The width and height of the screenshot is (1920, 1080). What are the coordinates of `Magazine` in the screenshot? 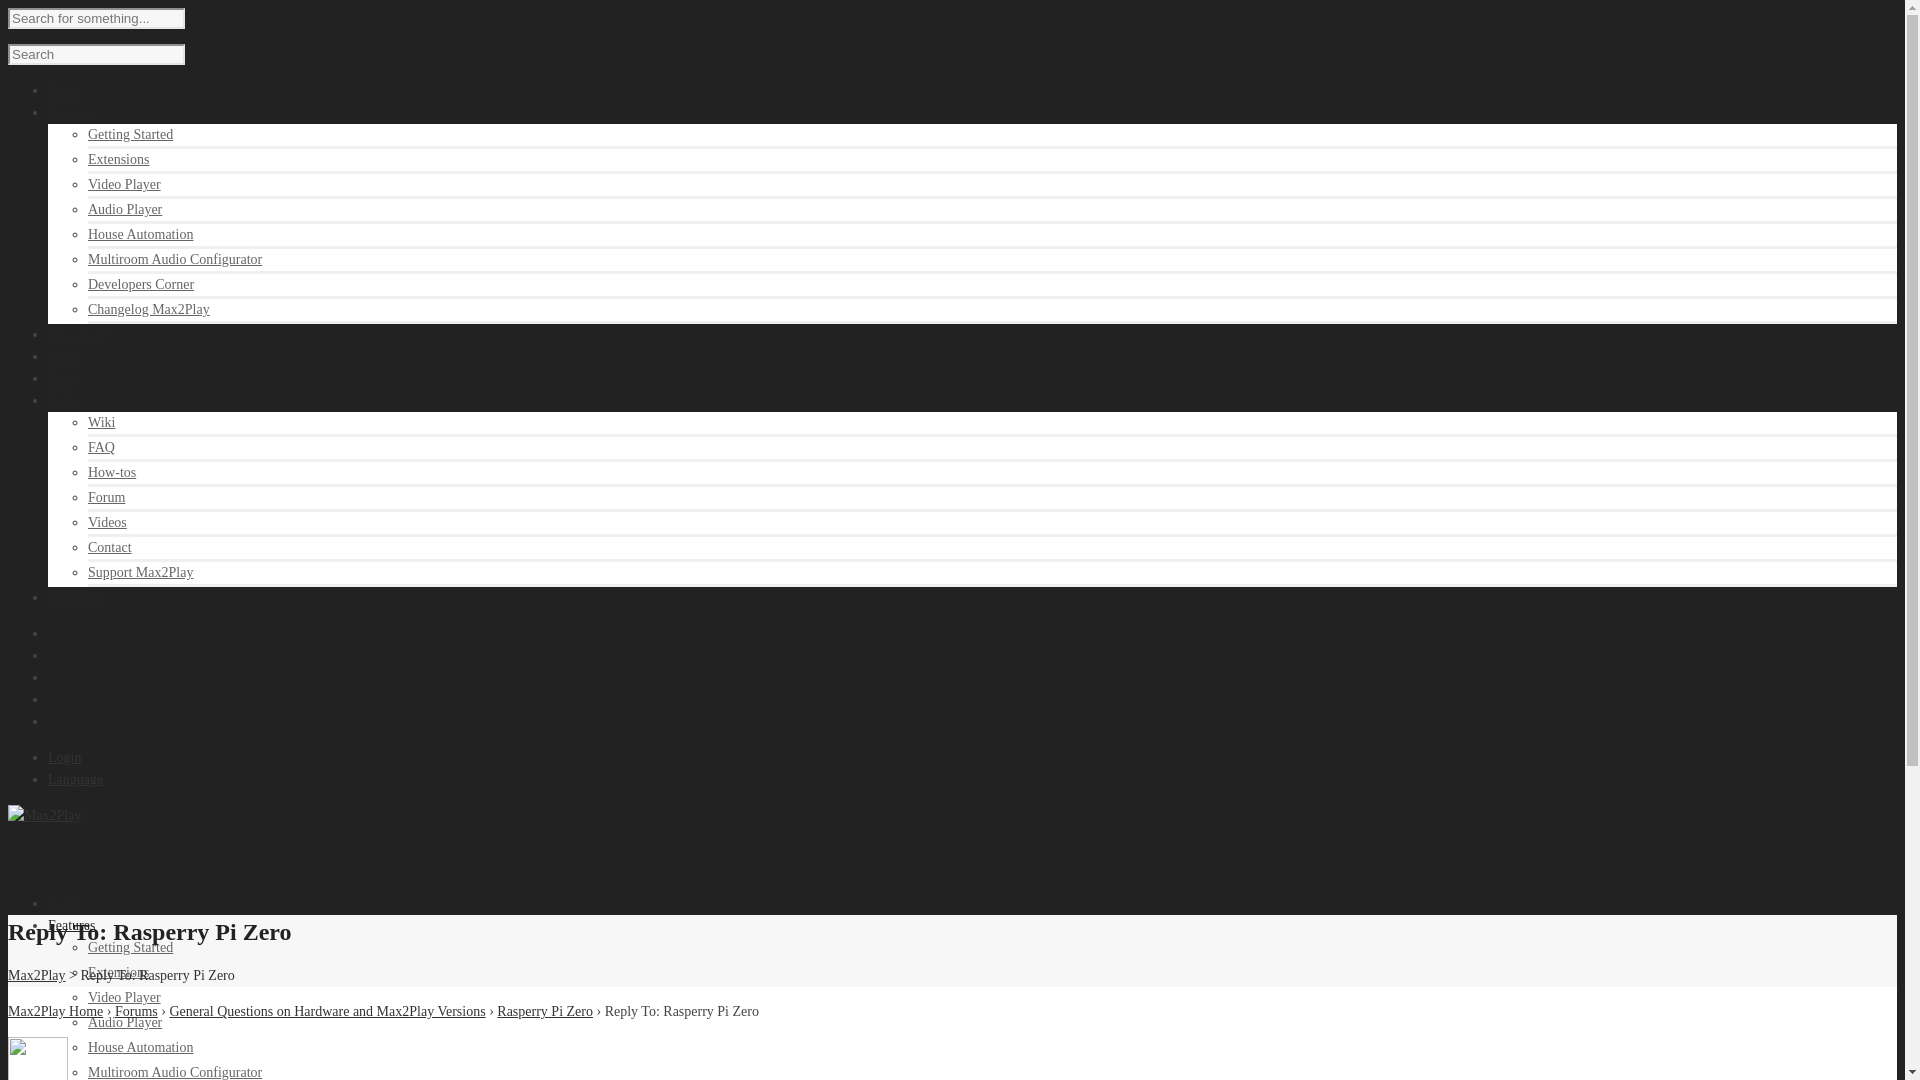 It's located at (76, 596).